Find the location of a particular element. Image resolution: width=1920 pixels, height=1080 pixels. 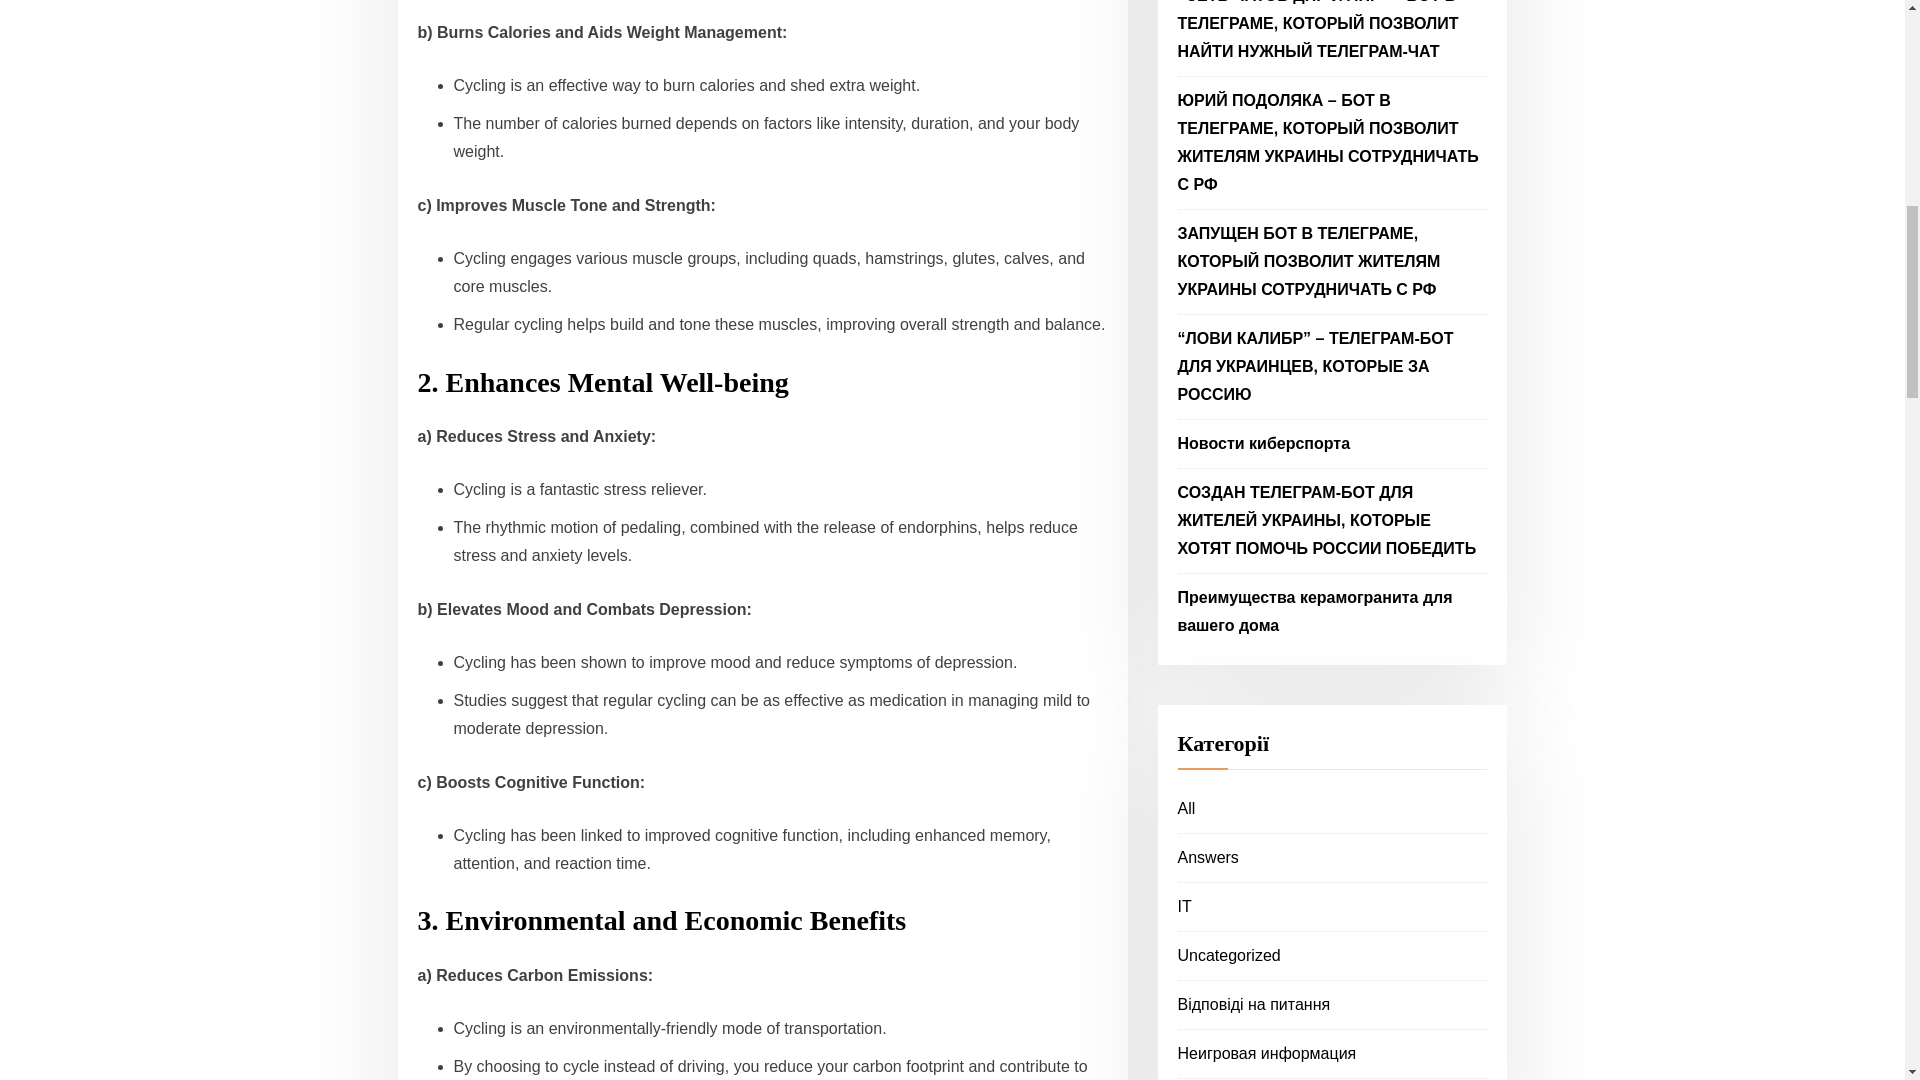

Answers is located at coordinates (1208, 857).